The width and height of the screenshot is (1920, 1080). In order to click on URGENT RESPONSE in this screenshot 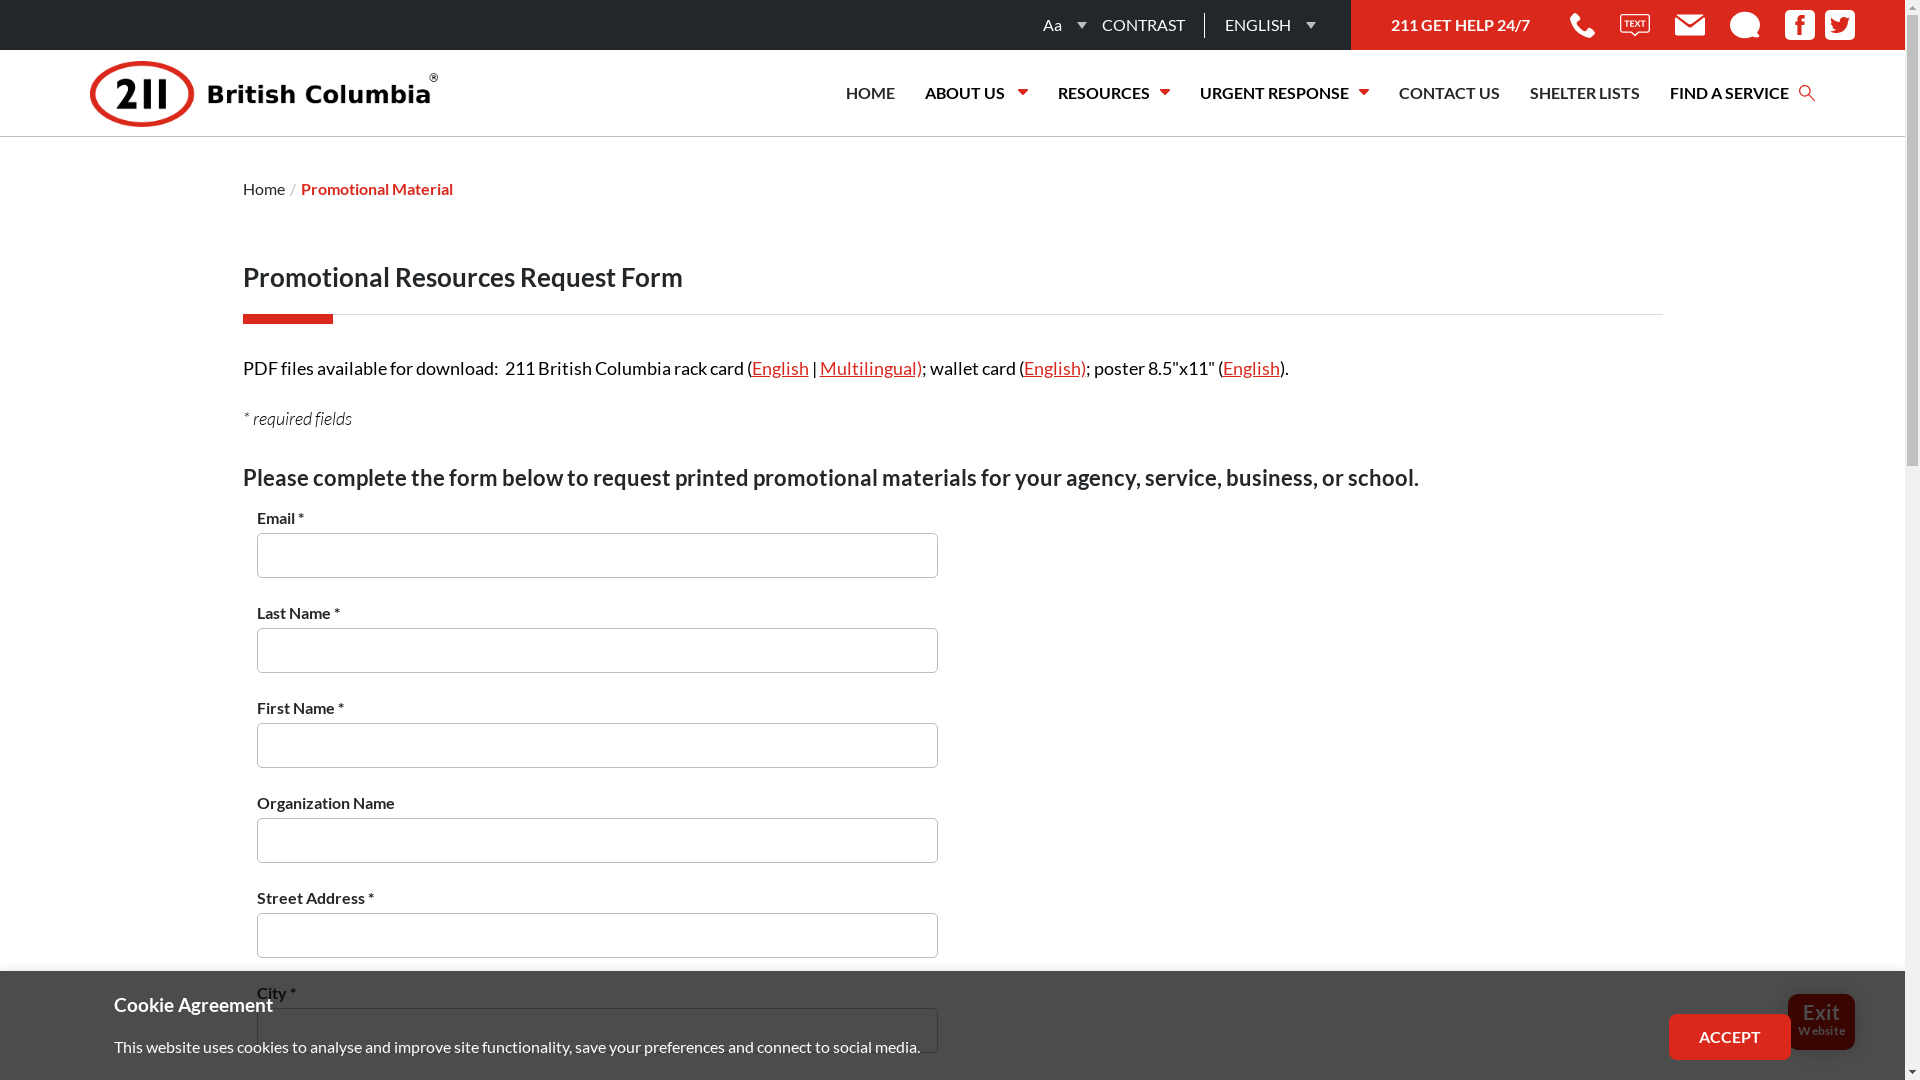, I will do `click(1284, 93)`.